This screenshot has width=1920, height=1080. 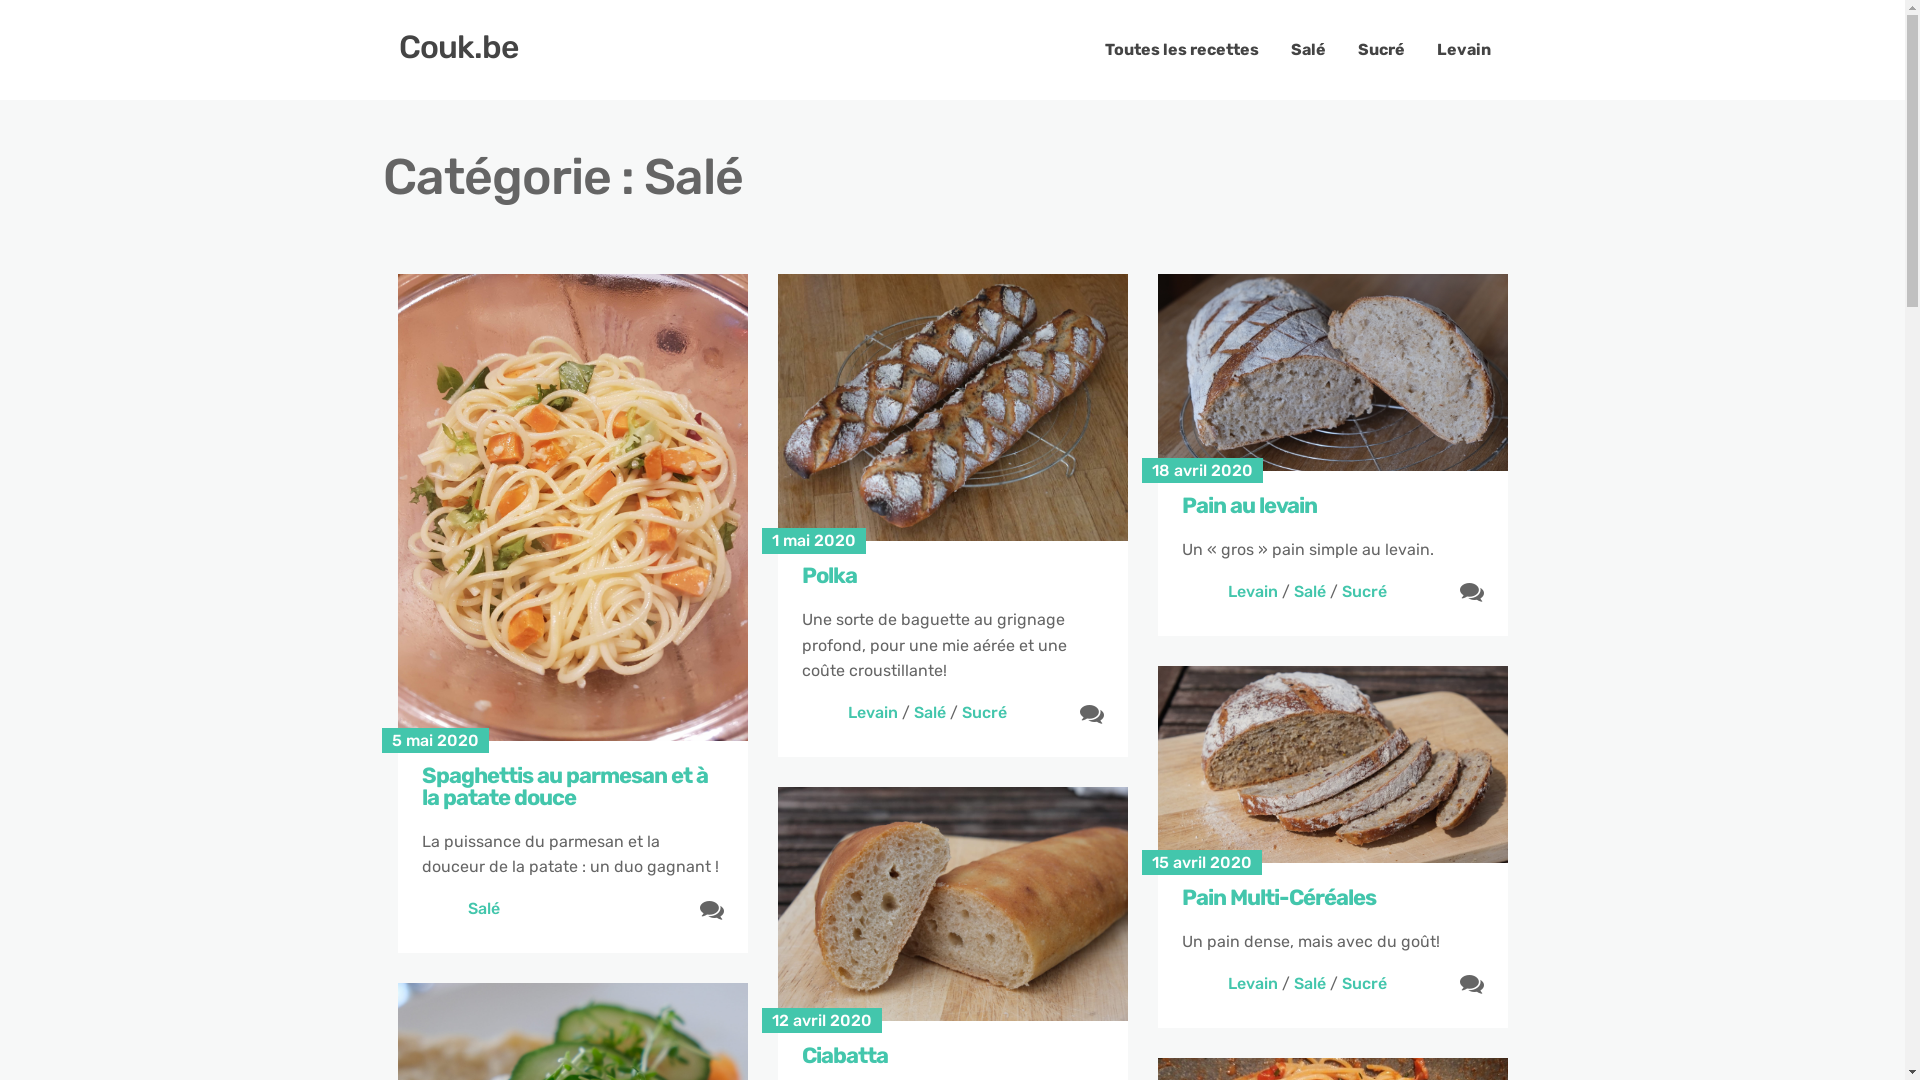 I want to click on Toutes les recettes, so click(x=1181, y=50).